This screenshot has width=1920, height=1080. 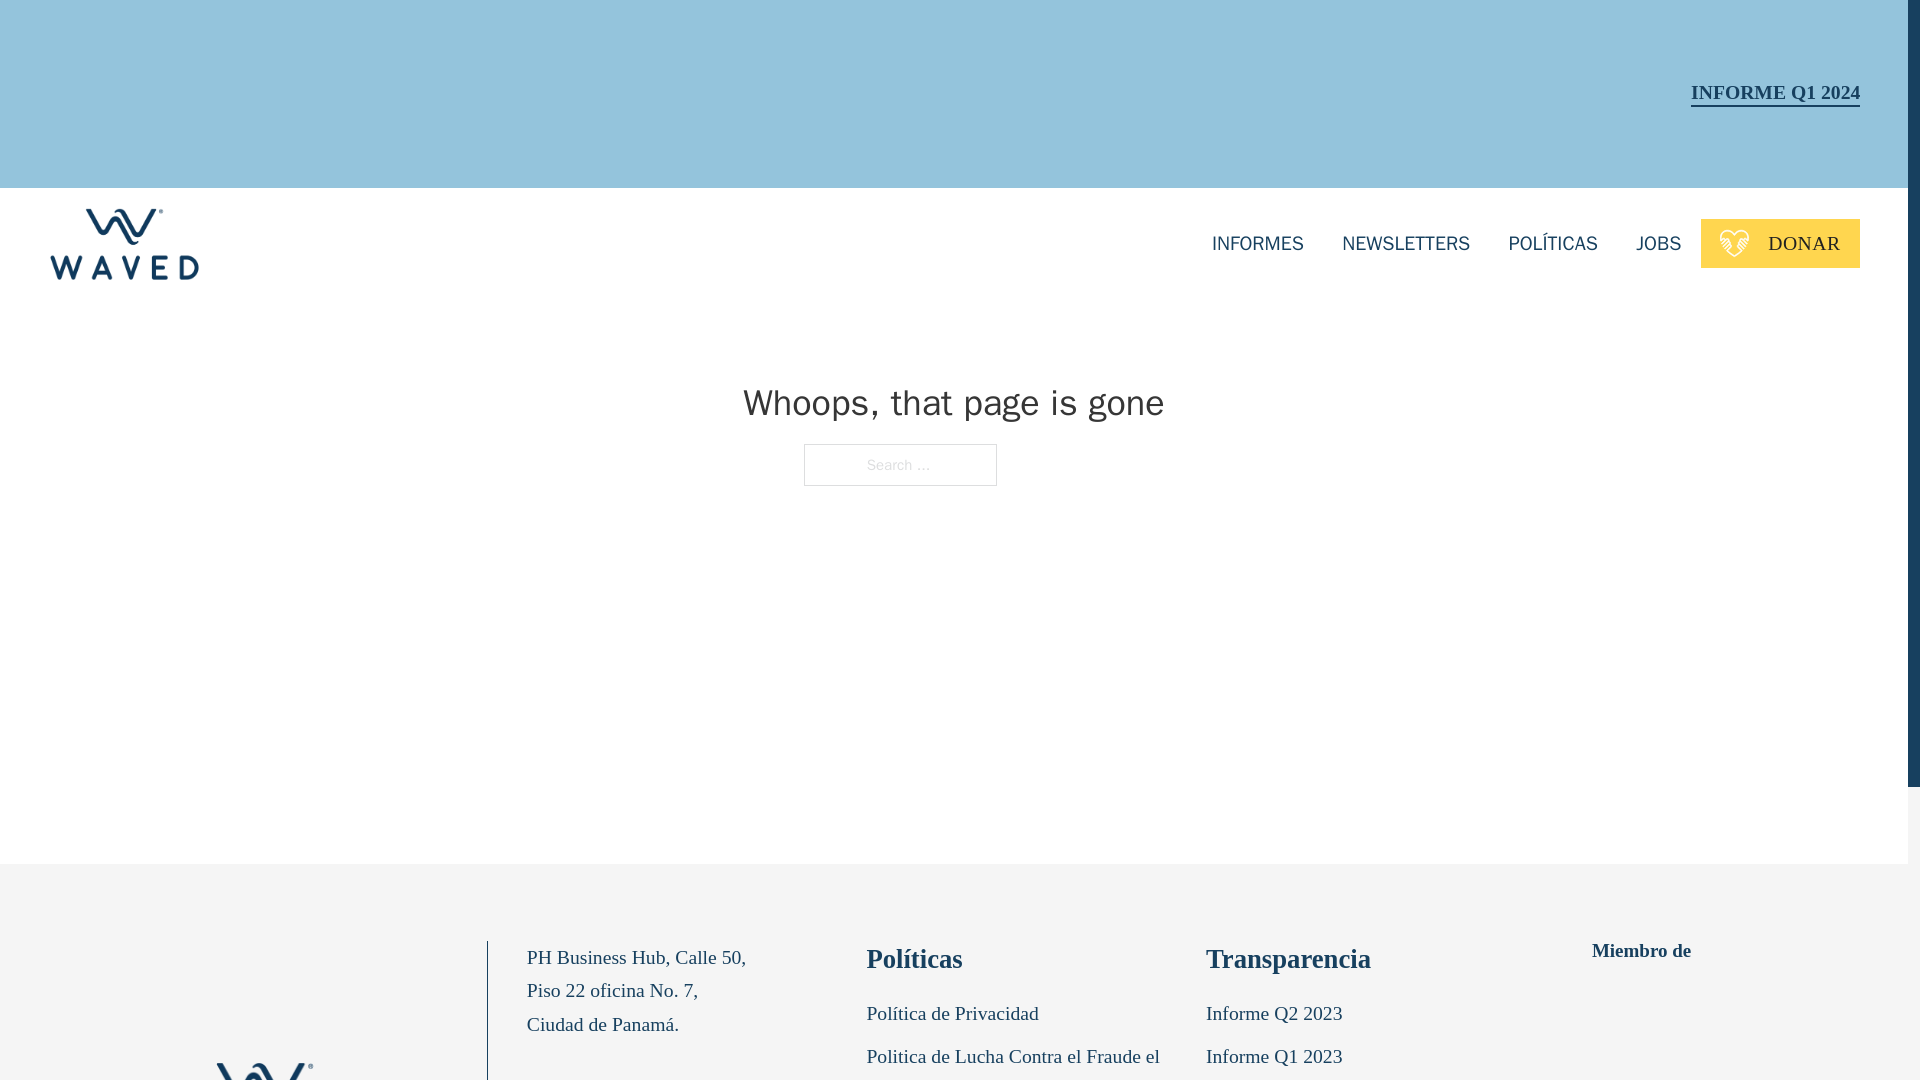 What do you see at coordinates (1278, 1060) in the screenshot?
I see `Informe Q1 2023` at bounding box center [1278, 1060].